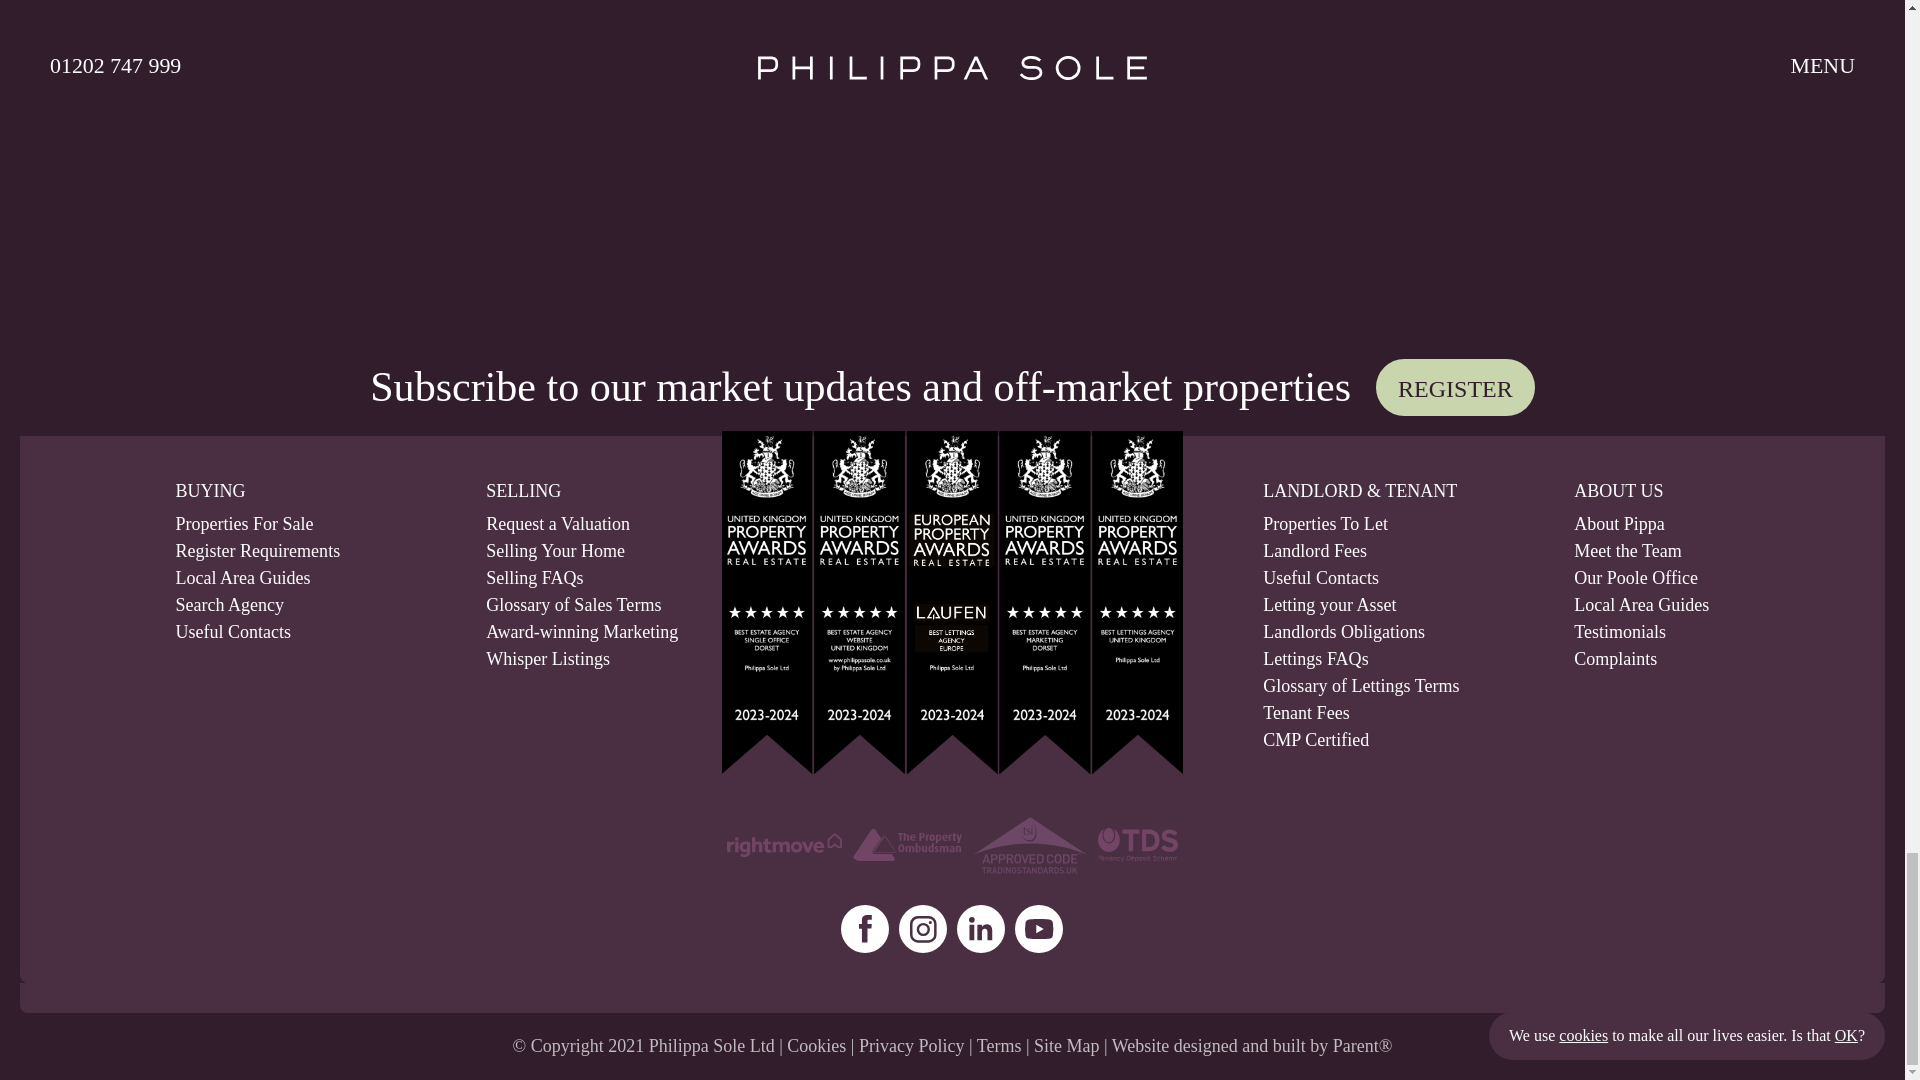 This screenshot has width=1920, height=1080. Describe the element at coordinates (330, 632) in the screenshot. I see `Useful Contacts` at that location.